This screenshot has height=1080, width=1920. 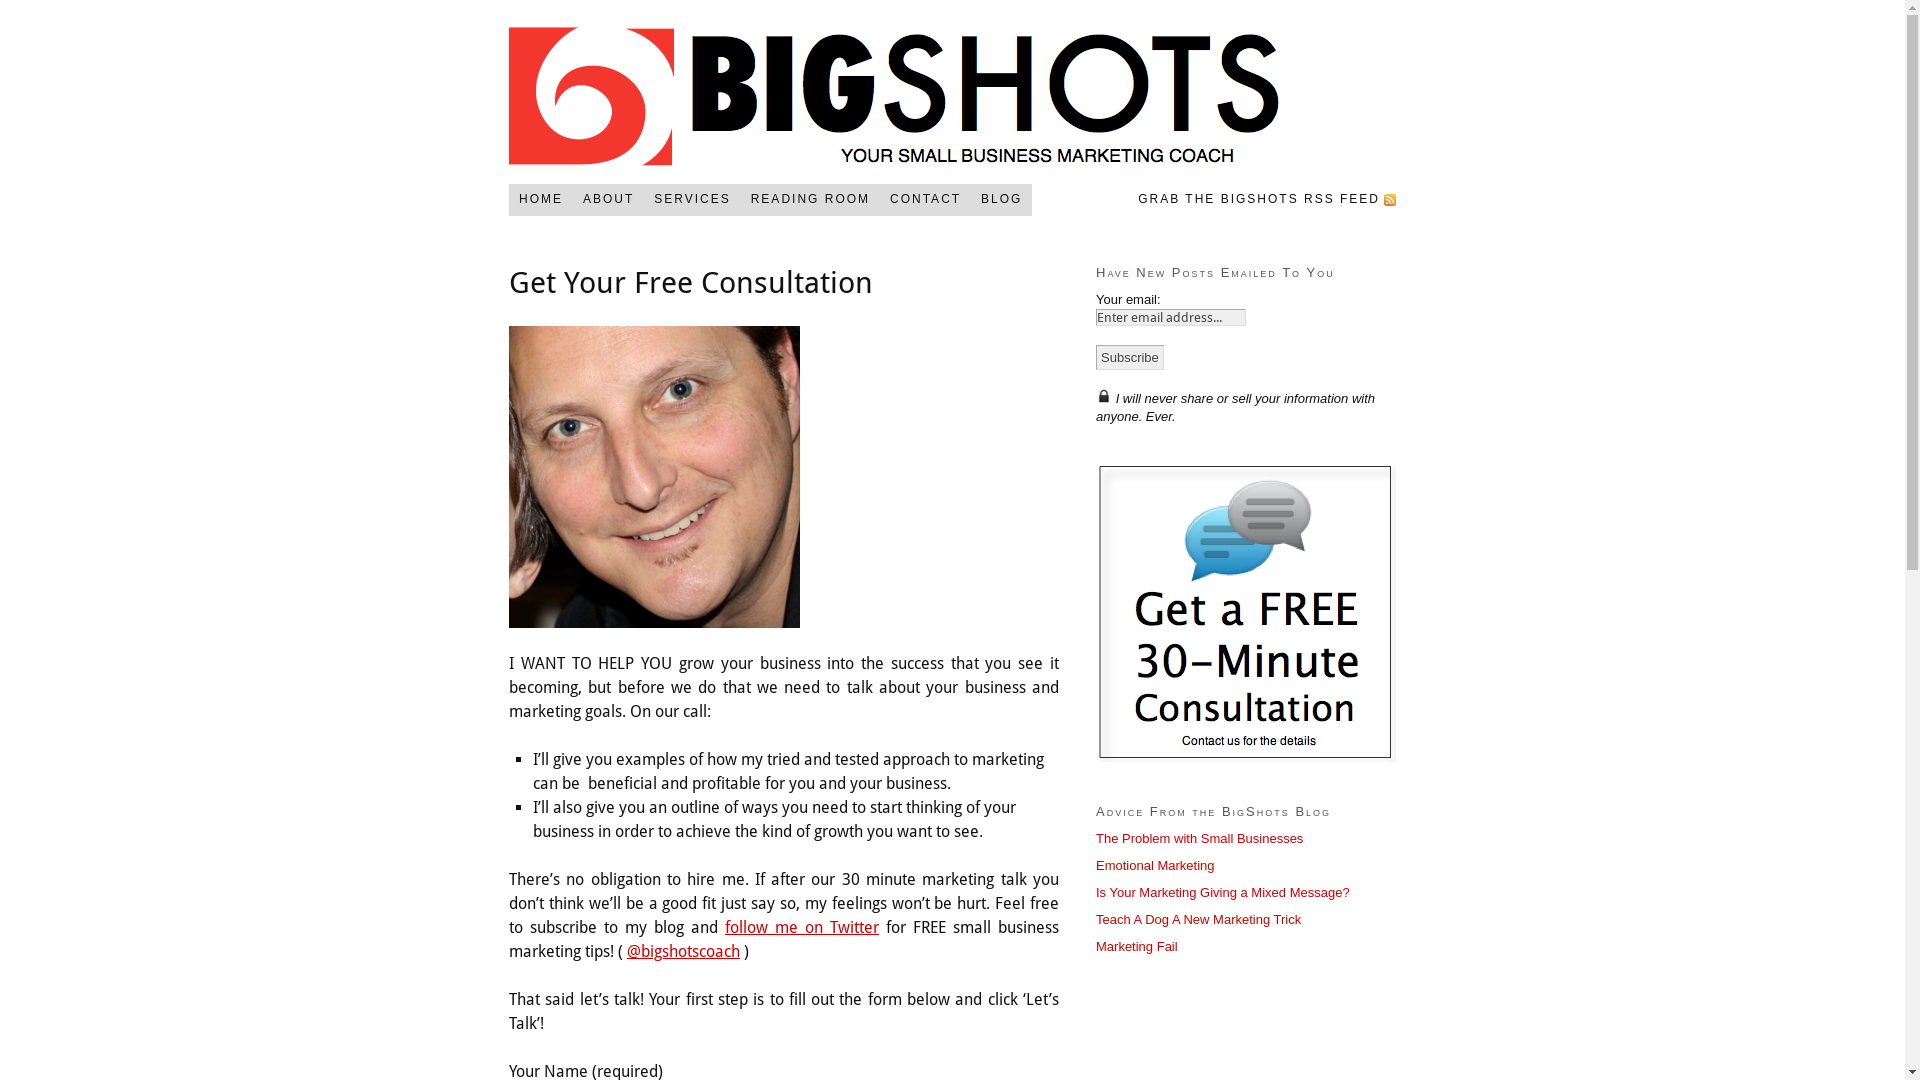 I want to click on boullata-social, so click(x=654, y=477).